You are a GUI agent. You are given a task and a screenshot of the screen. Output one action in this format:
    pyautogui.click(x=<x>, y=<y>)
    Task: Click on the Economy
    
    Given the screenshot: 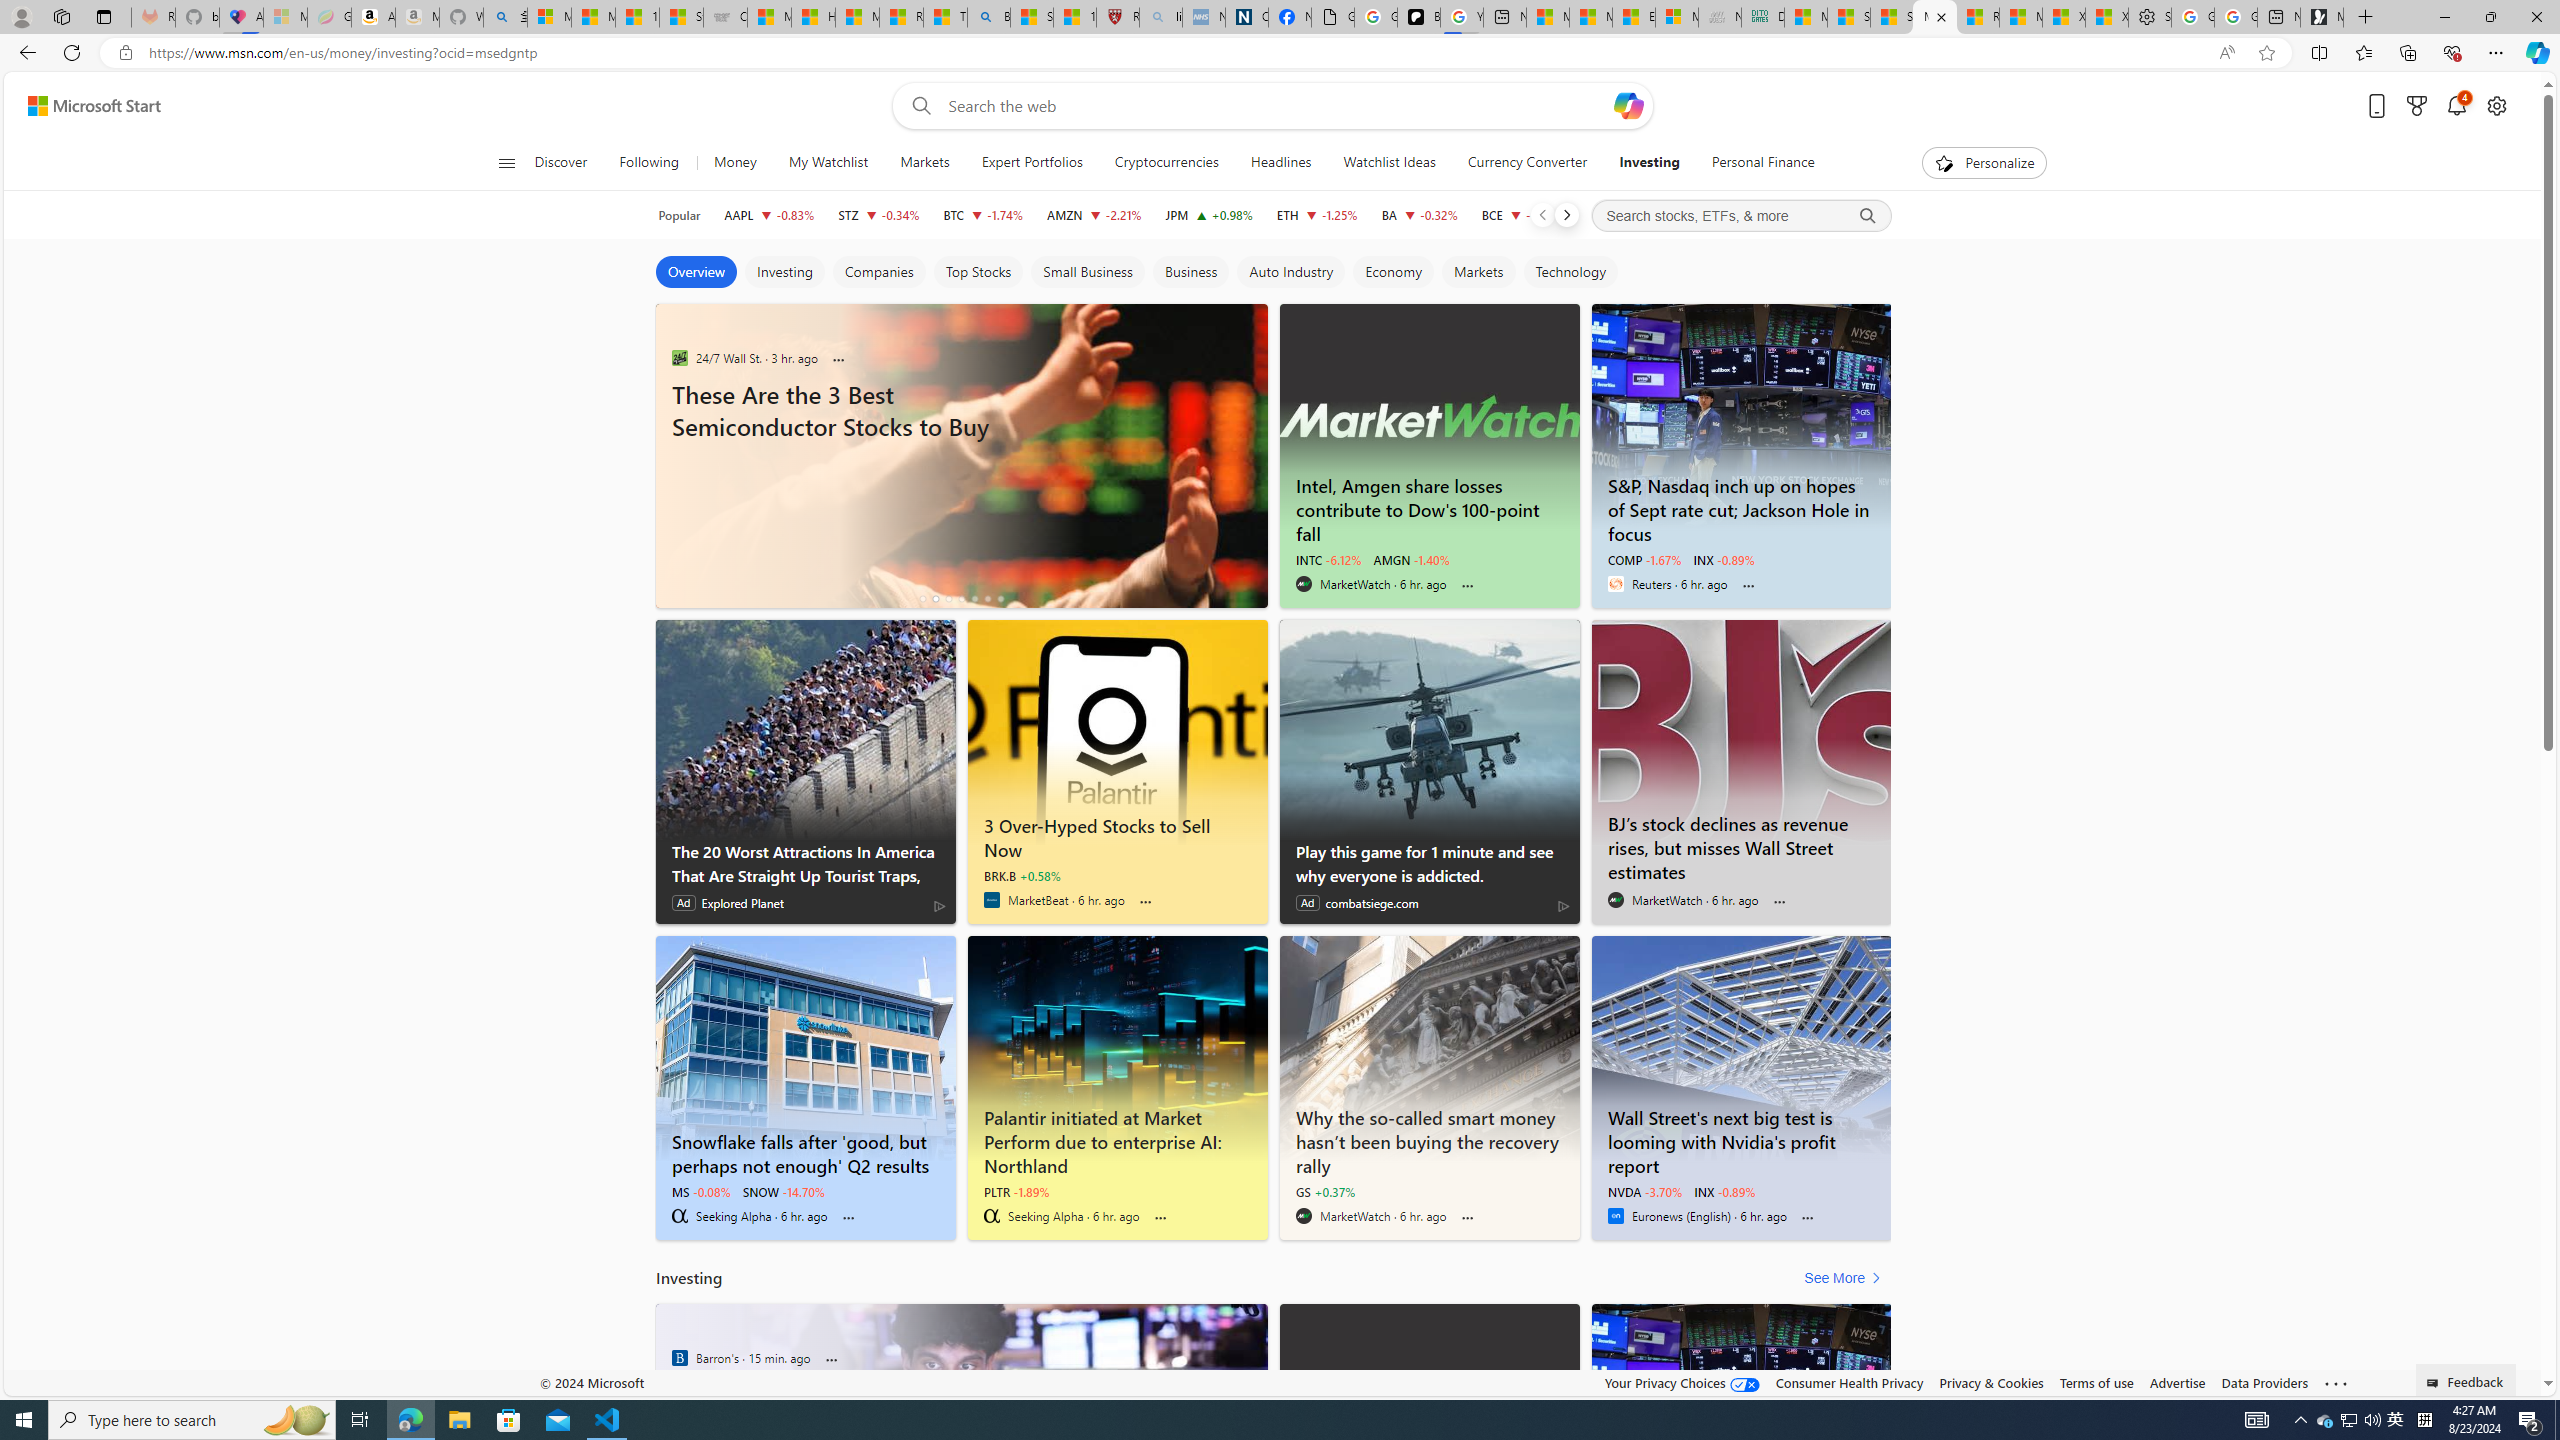 What is the action you would take?
    pyautogui.click(x=1392, y=272)
    